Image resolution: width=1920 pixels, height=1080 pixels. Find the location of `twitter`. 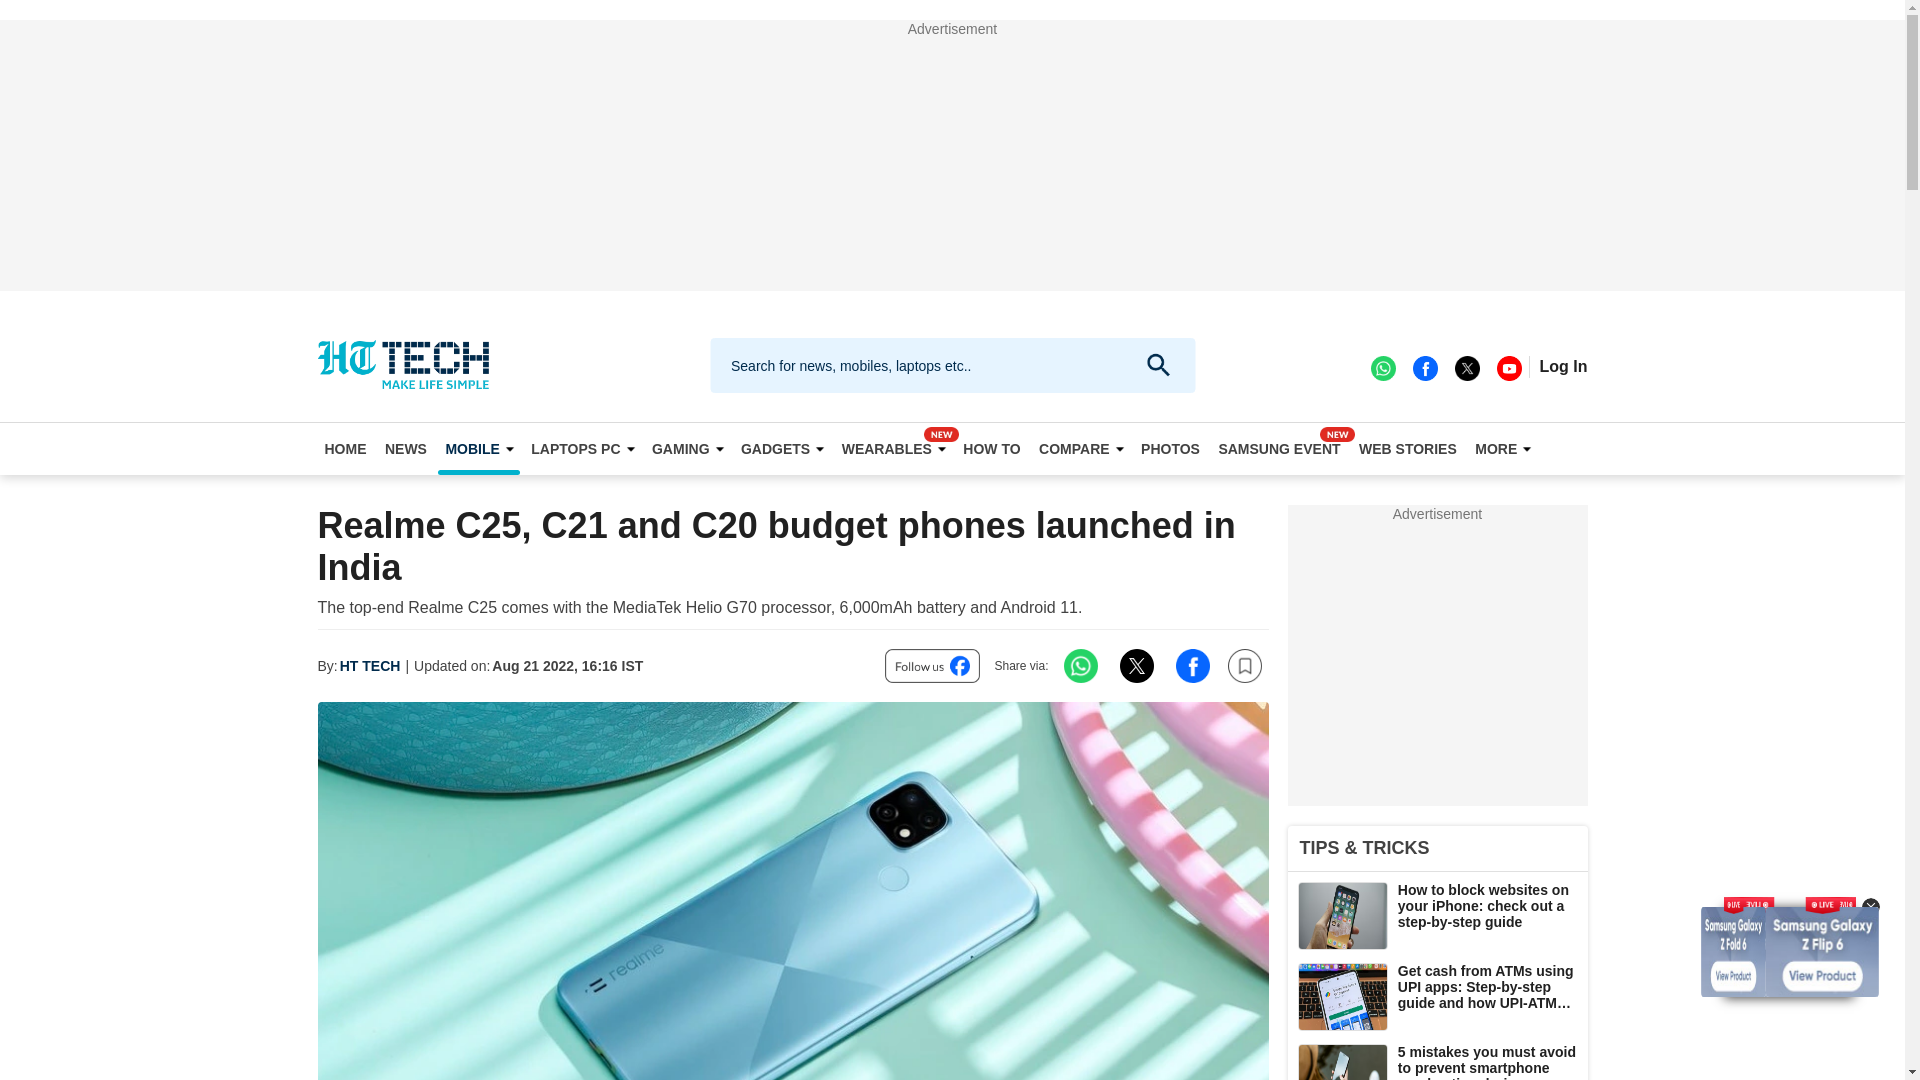

twitter is located at coordinates (1466, 367).